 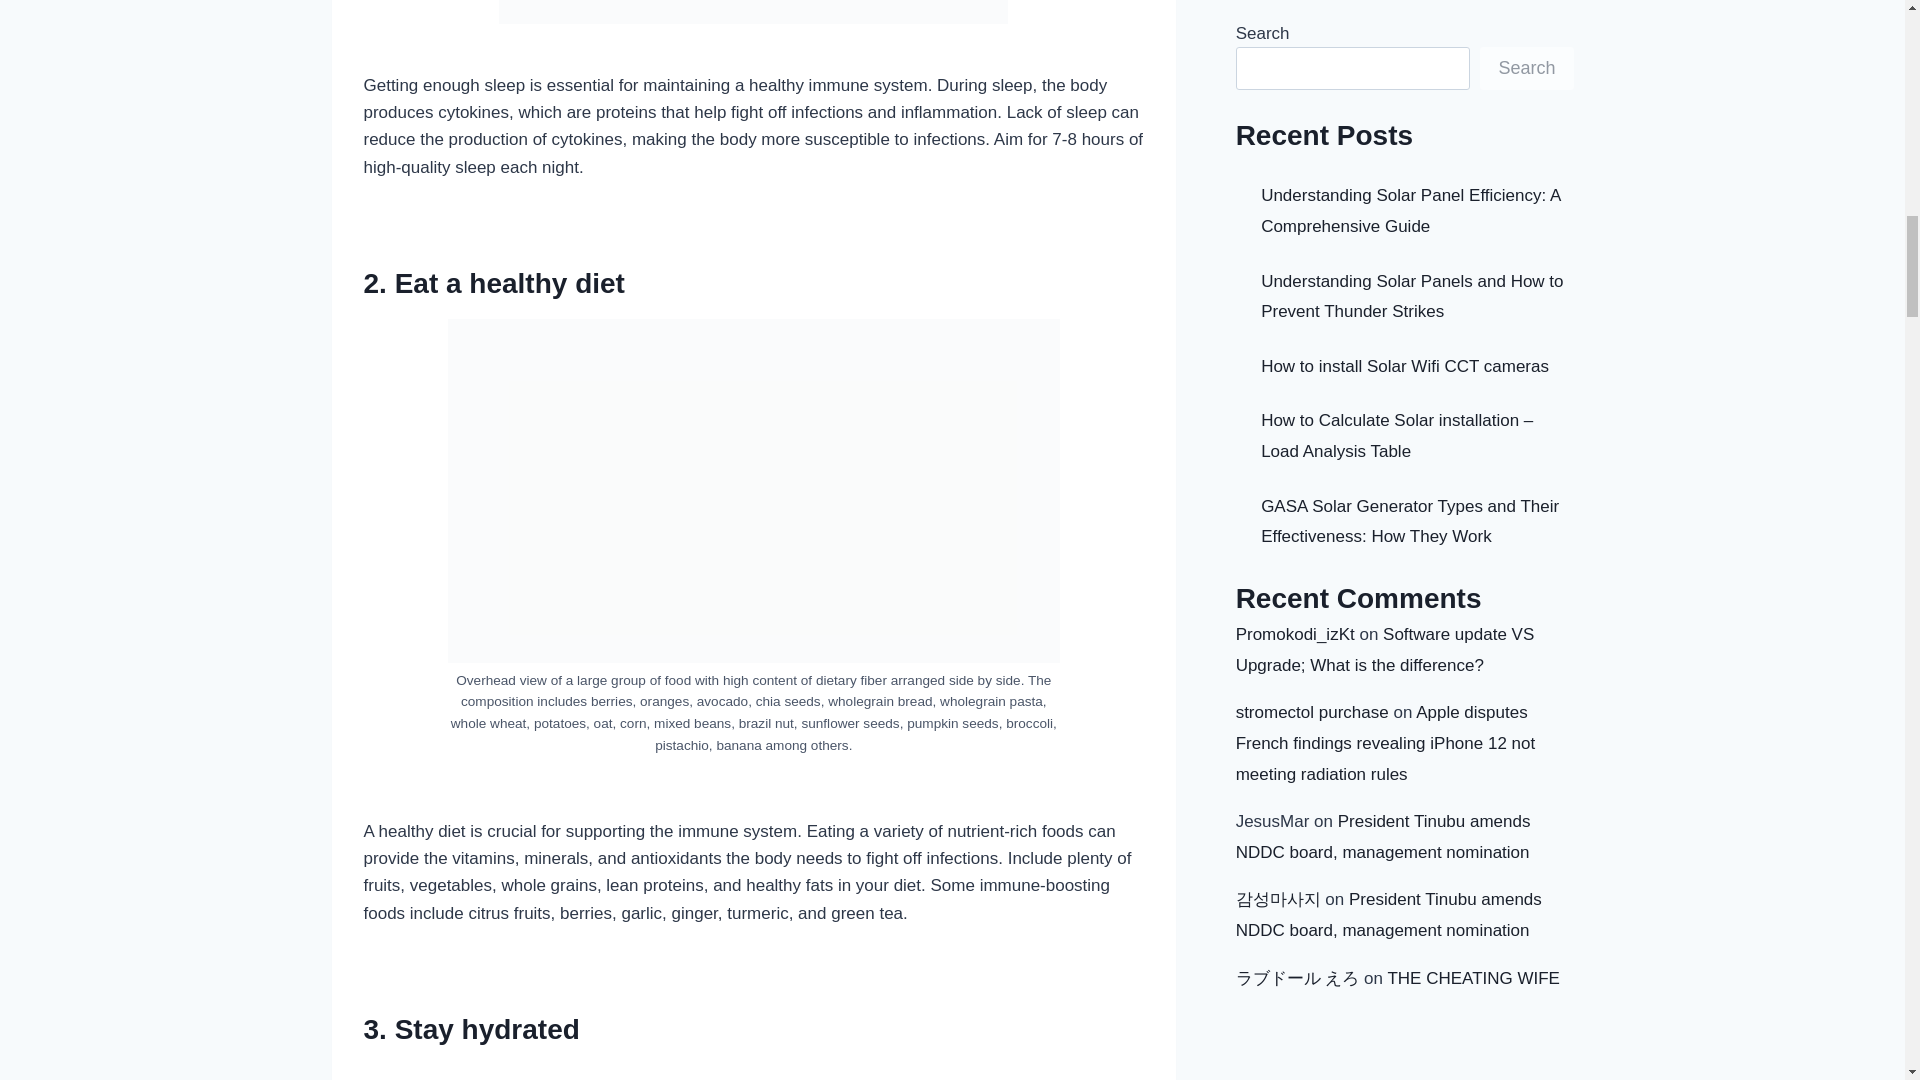 I want to click on Advertisement, so click(x=754, y=1072).